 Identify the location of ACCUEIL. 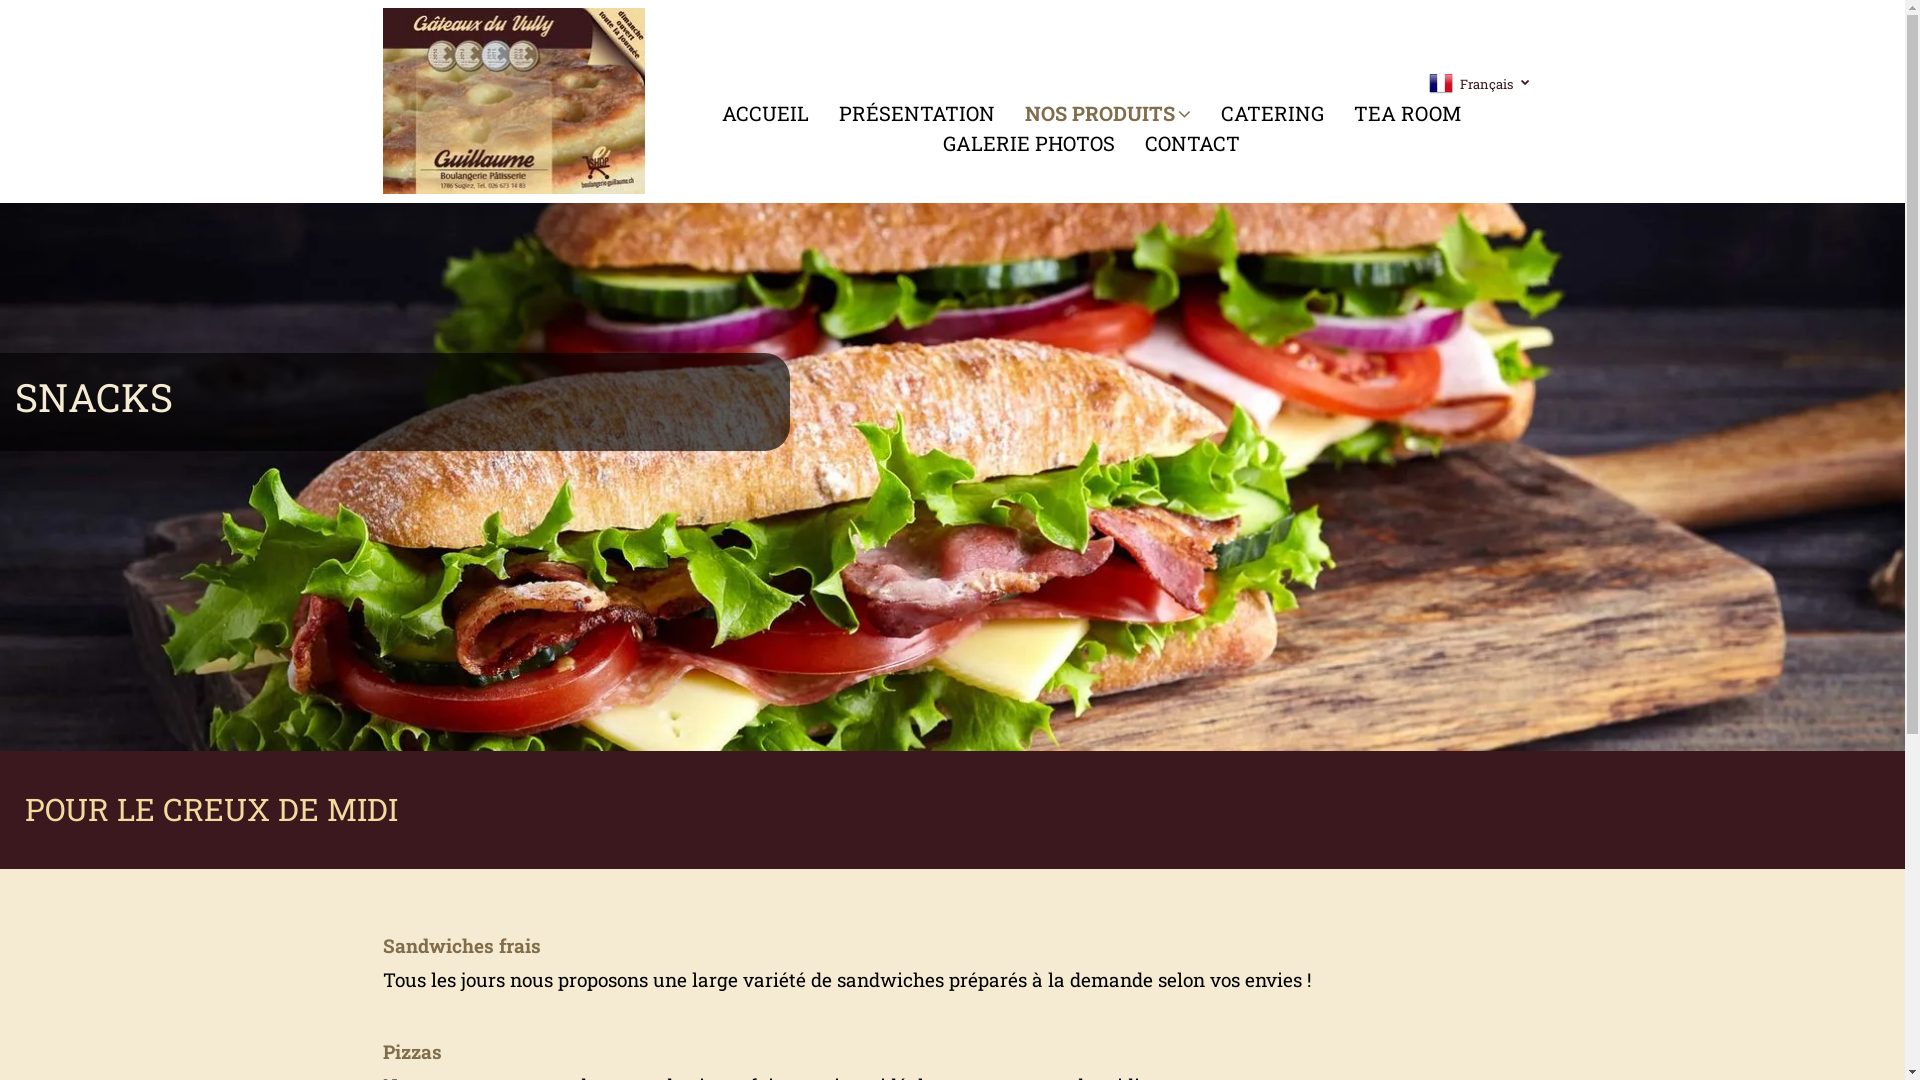
(766, 113).